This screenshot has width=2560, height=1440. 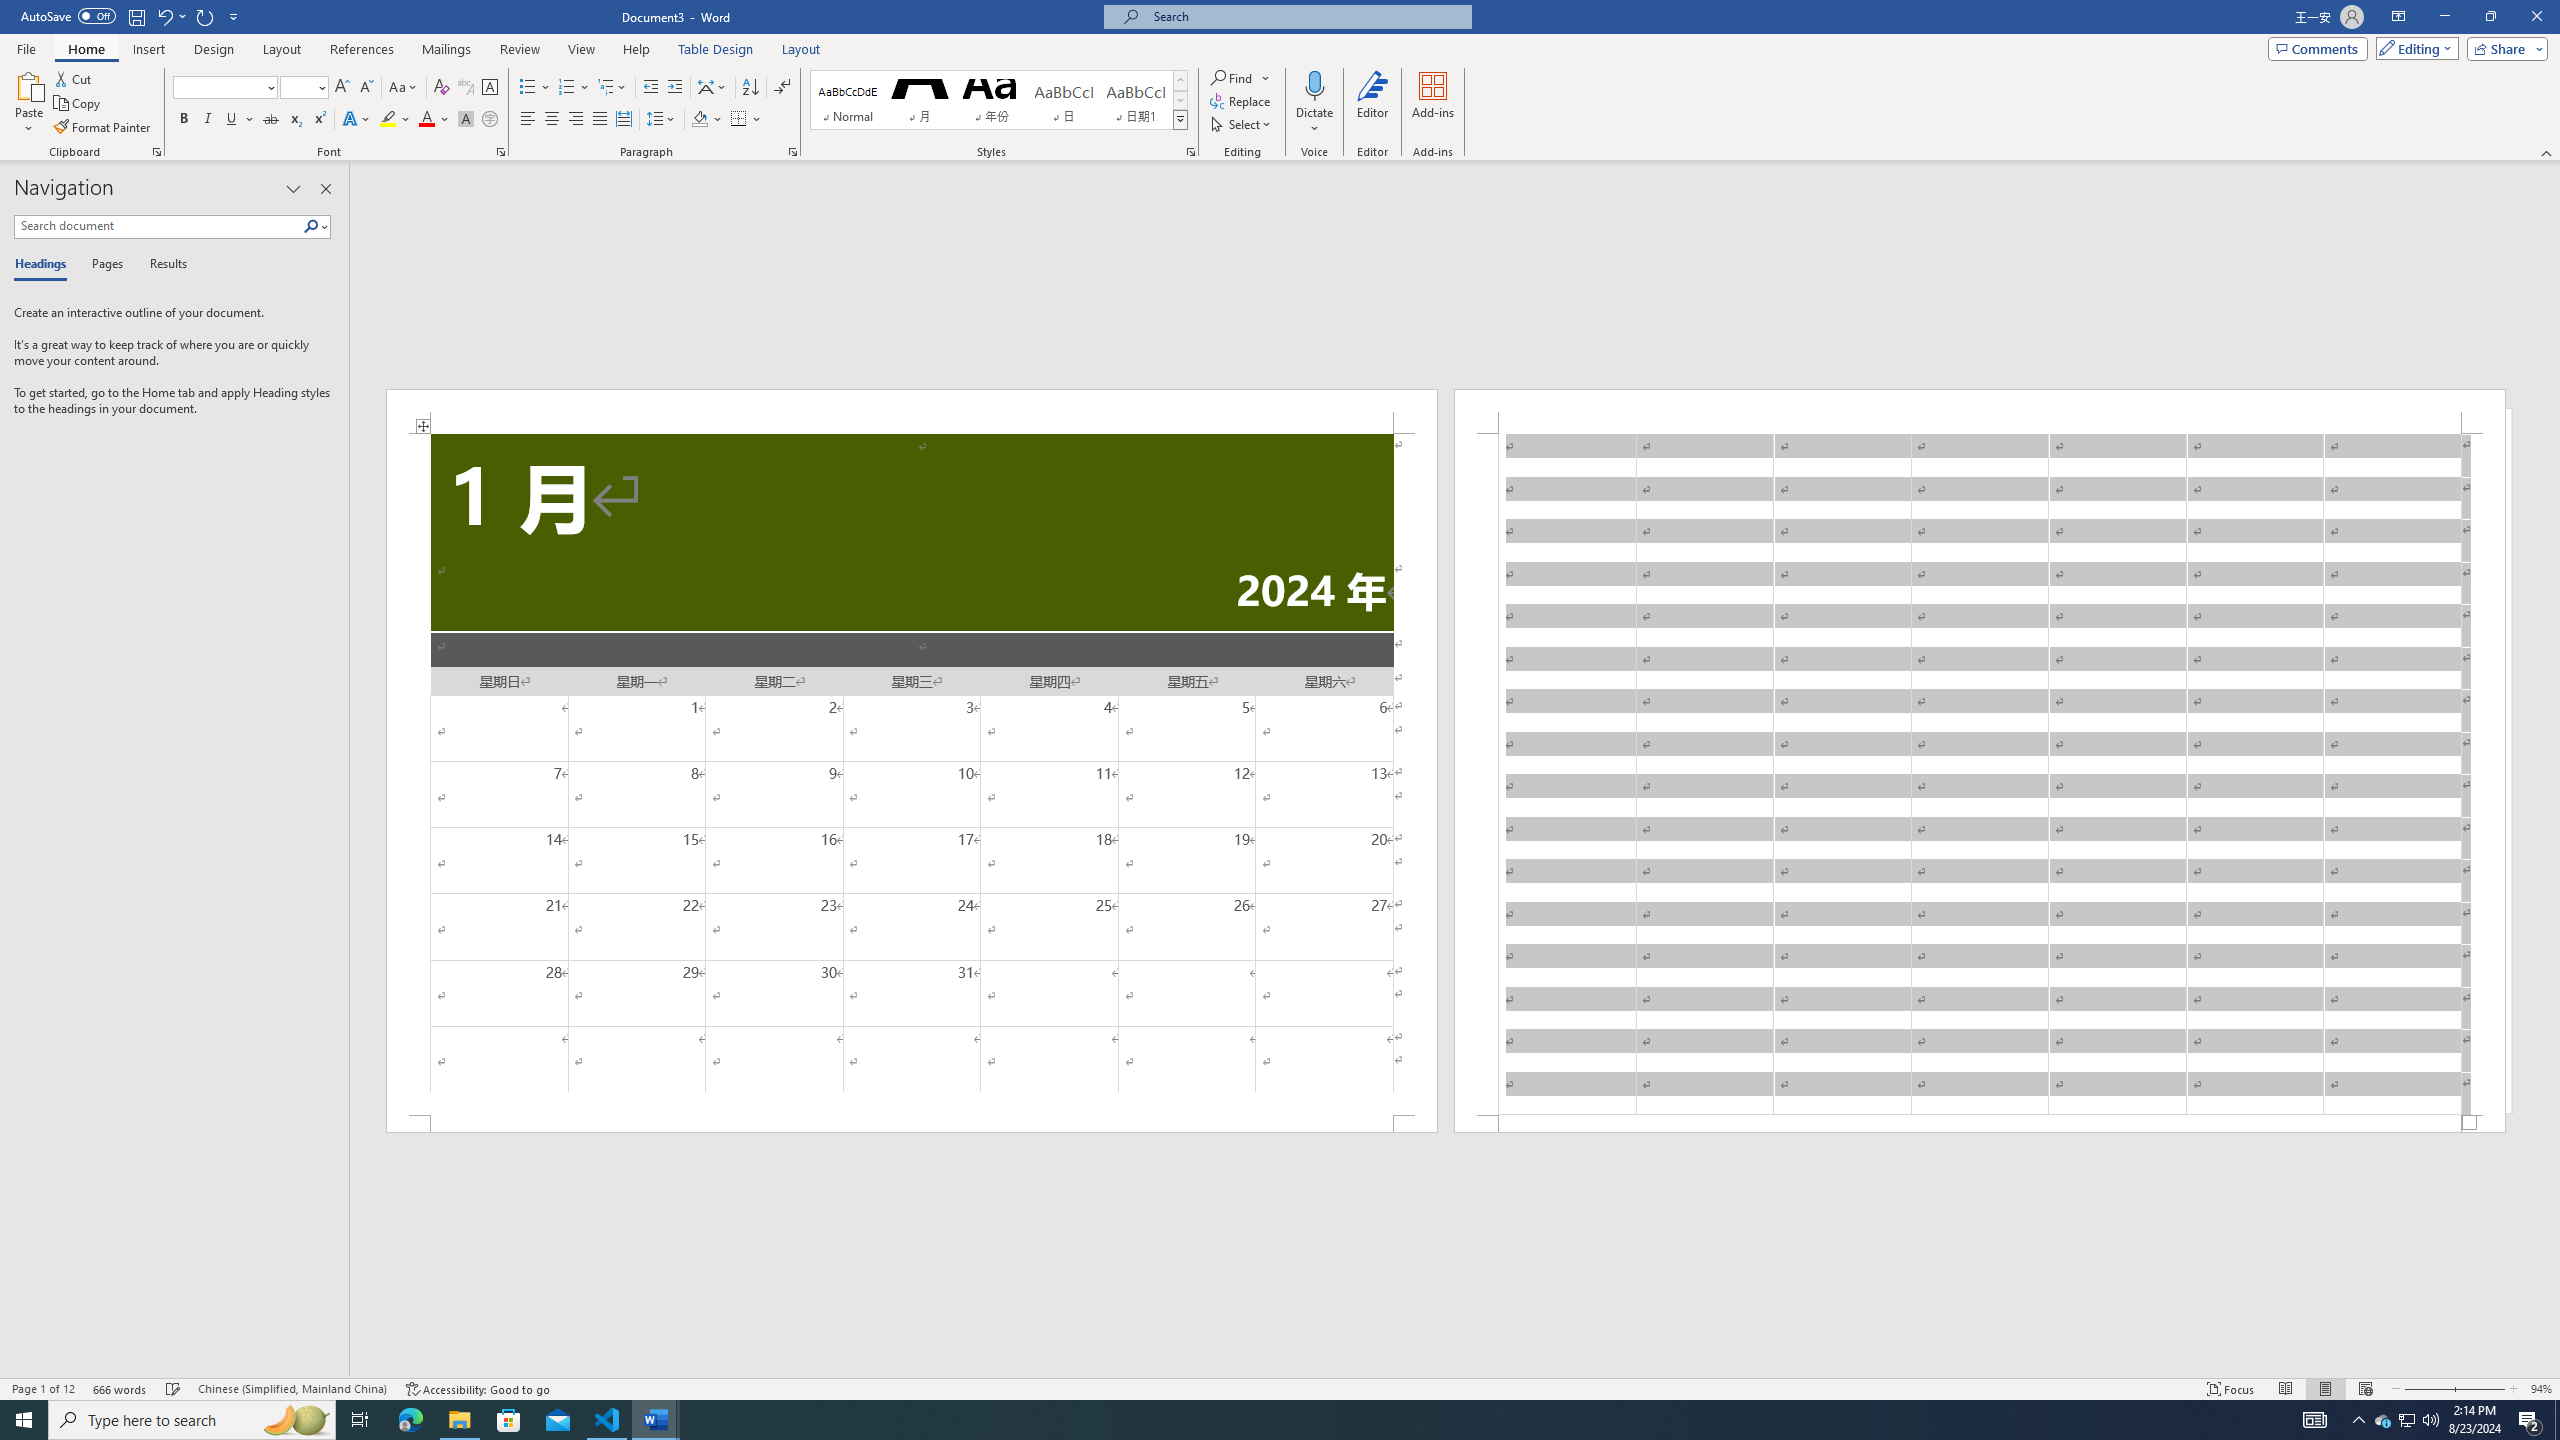 I want to click on AutomationID: QuickStylesGallery, so click(x=999, y=100).